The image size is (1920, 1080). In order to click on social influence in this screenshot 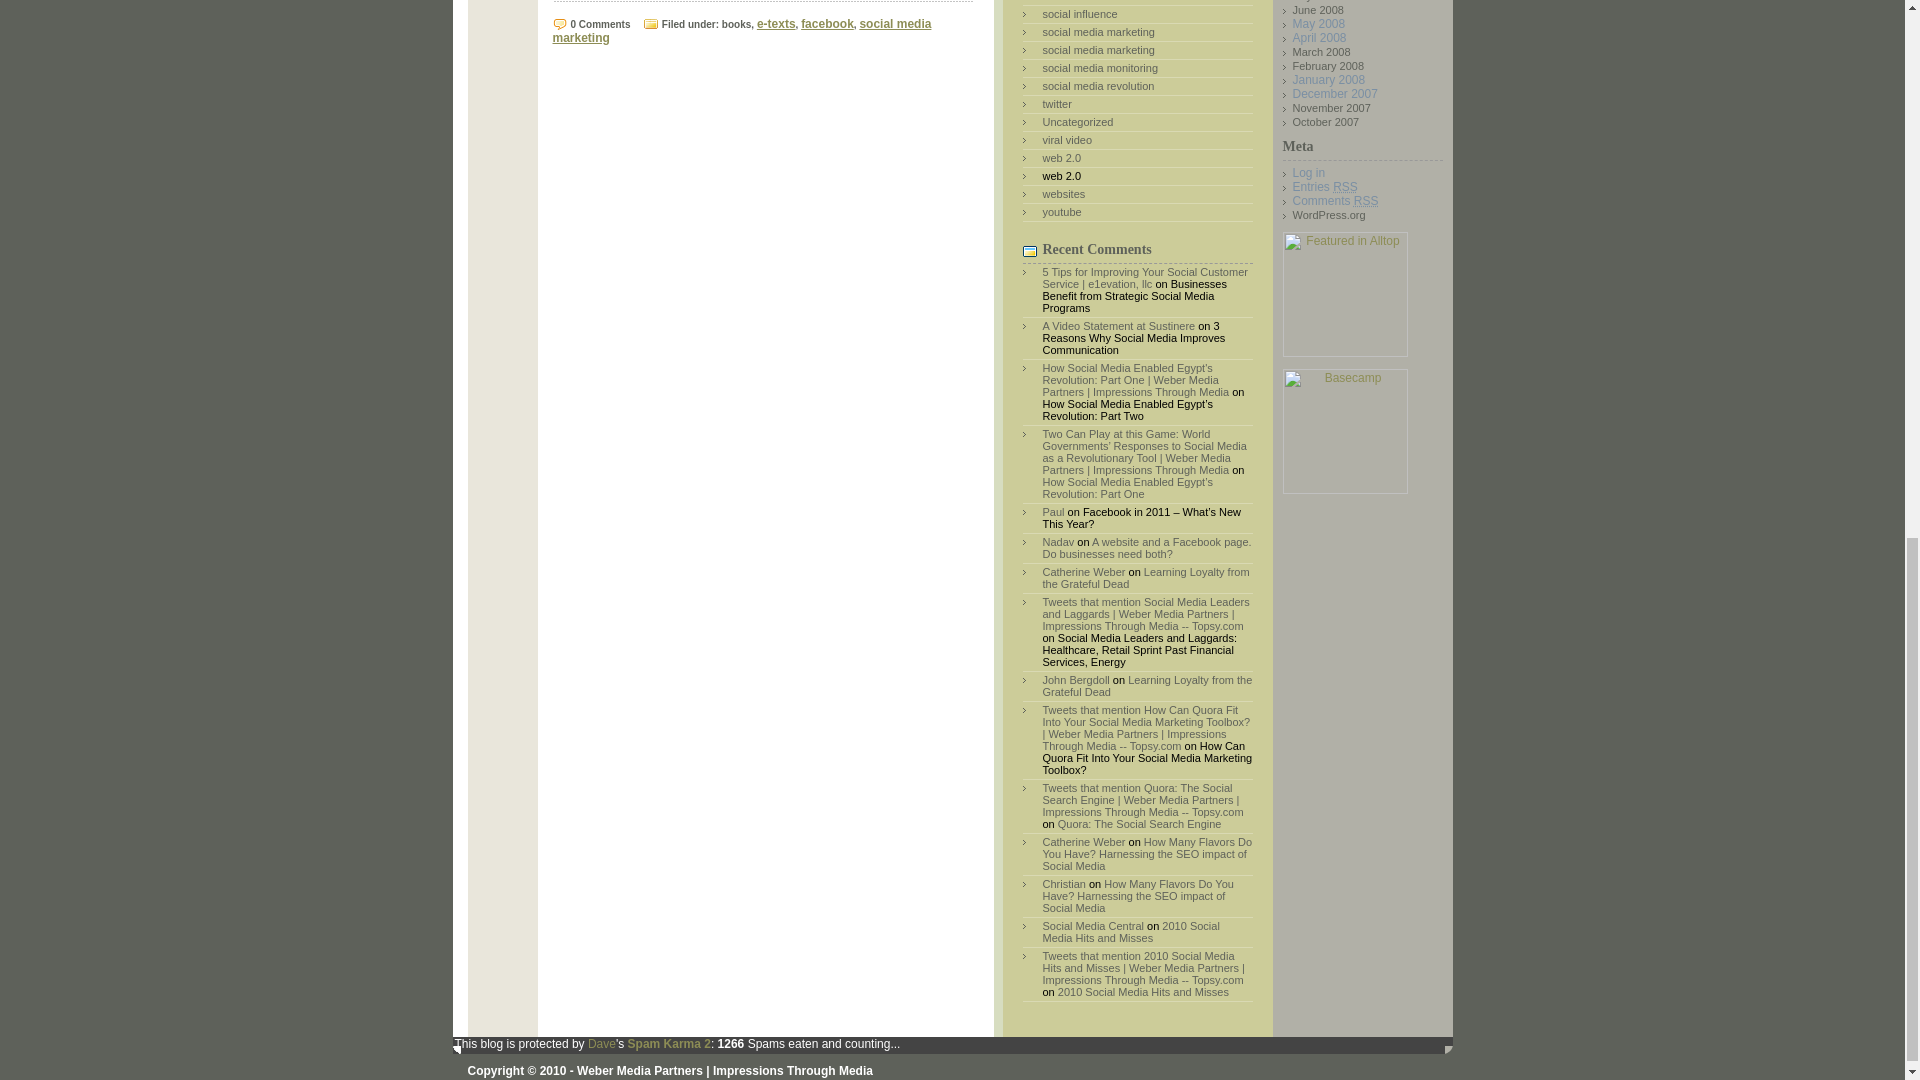, I will do `click(1080, 14)`.